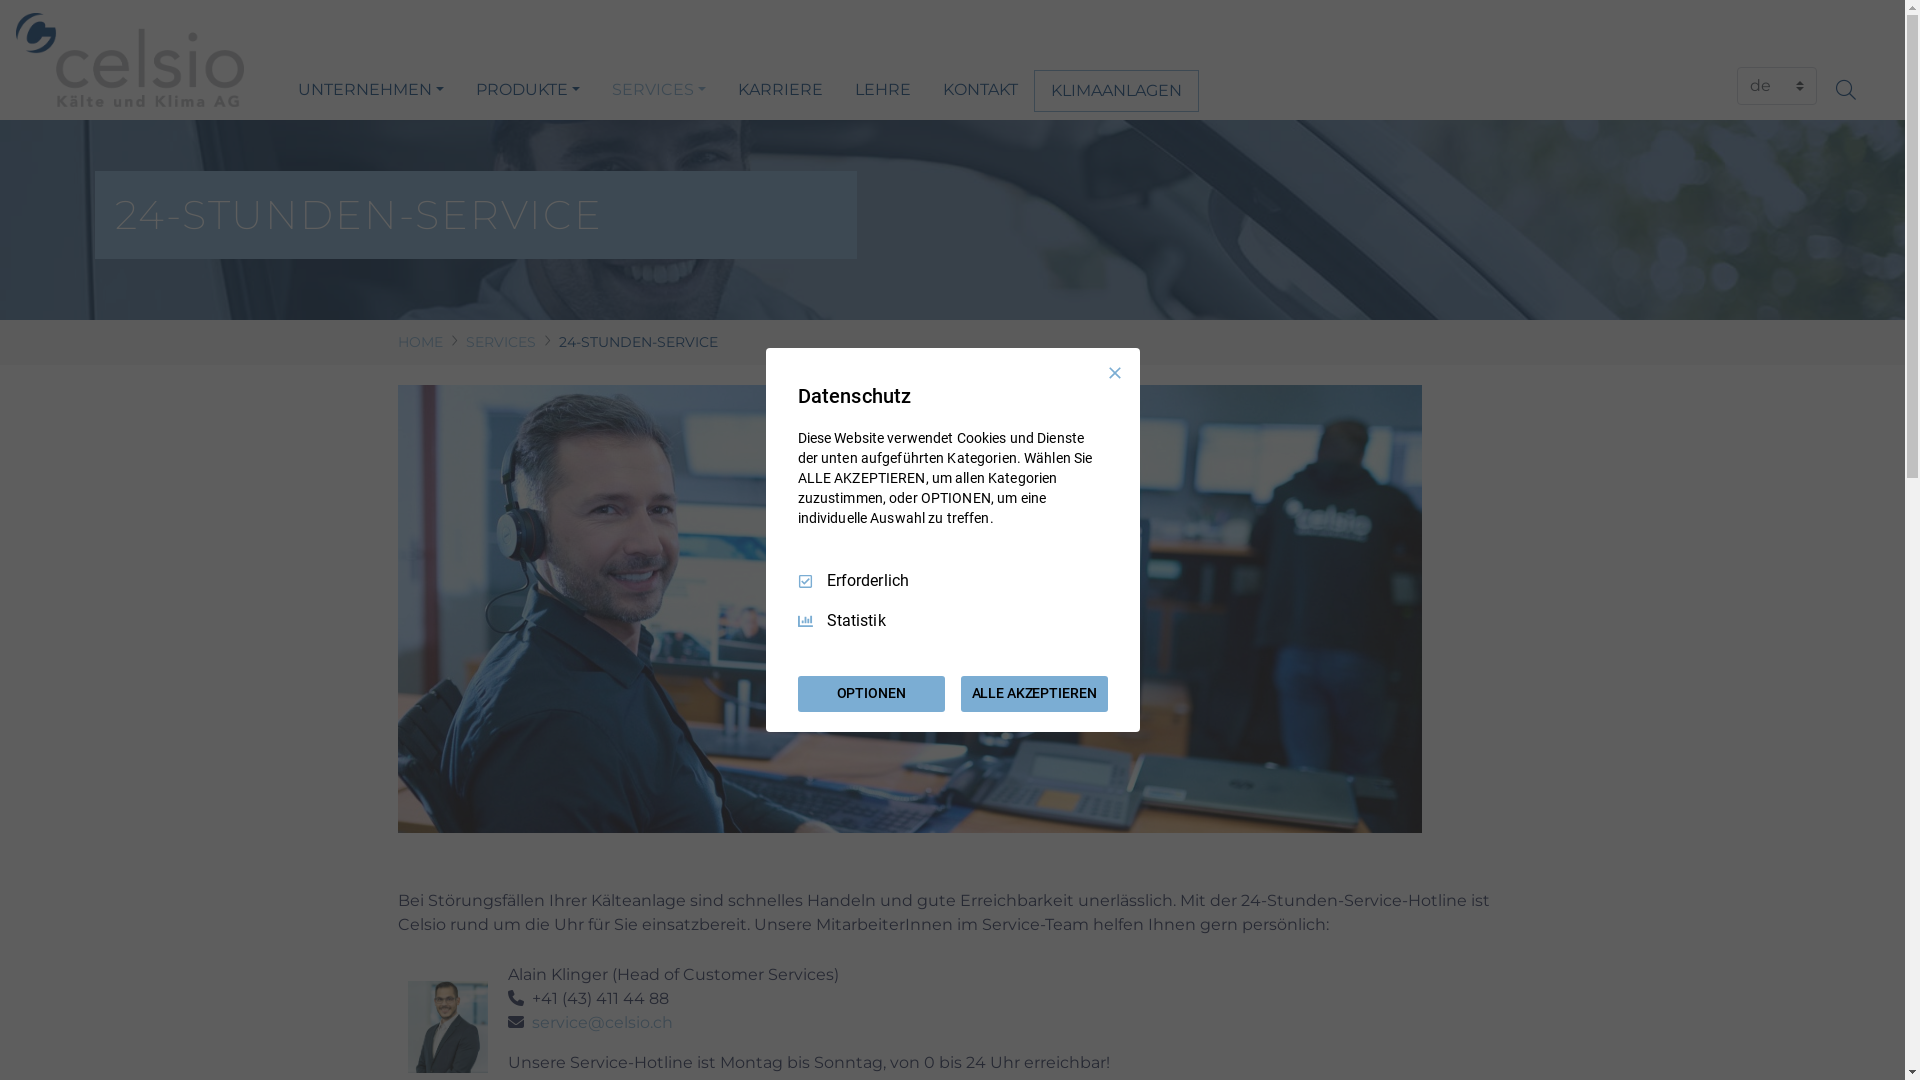  I want to click on Direkt zum Inhalt, so click(0, 0).